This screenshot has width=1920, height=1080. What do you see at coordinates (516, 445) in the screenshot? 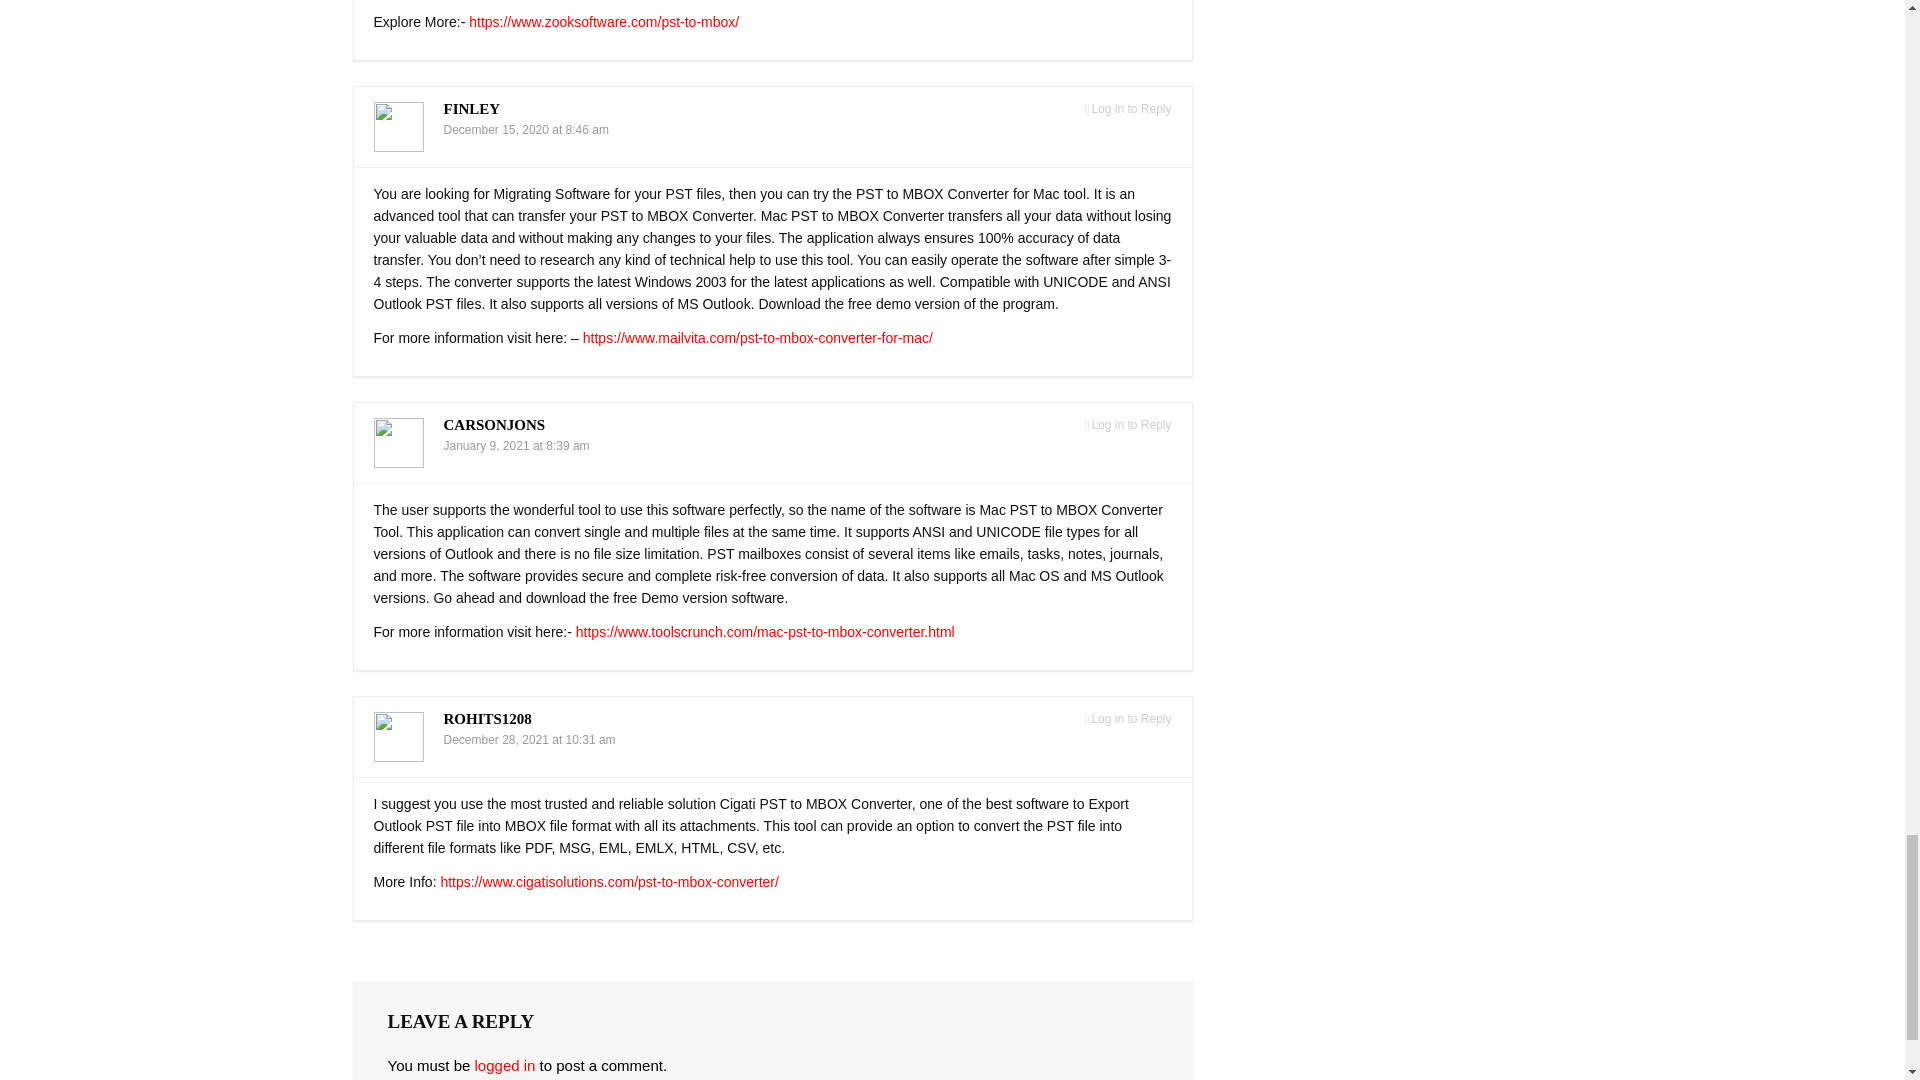
I see `January 9, 2021 at 8:39 am` at bounding box center [516, 445].